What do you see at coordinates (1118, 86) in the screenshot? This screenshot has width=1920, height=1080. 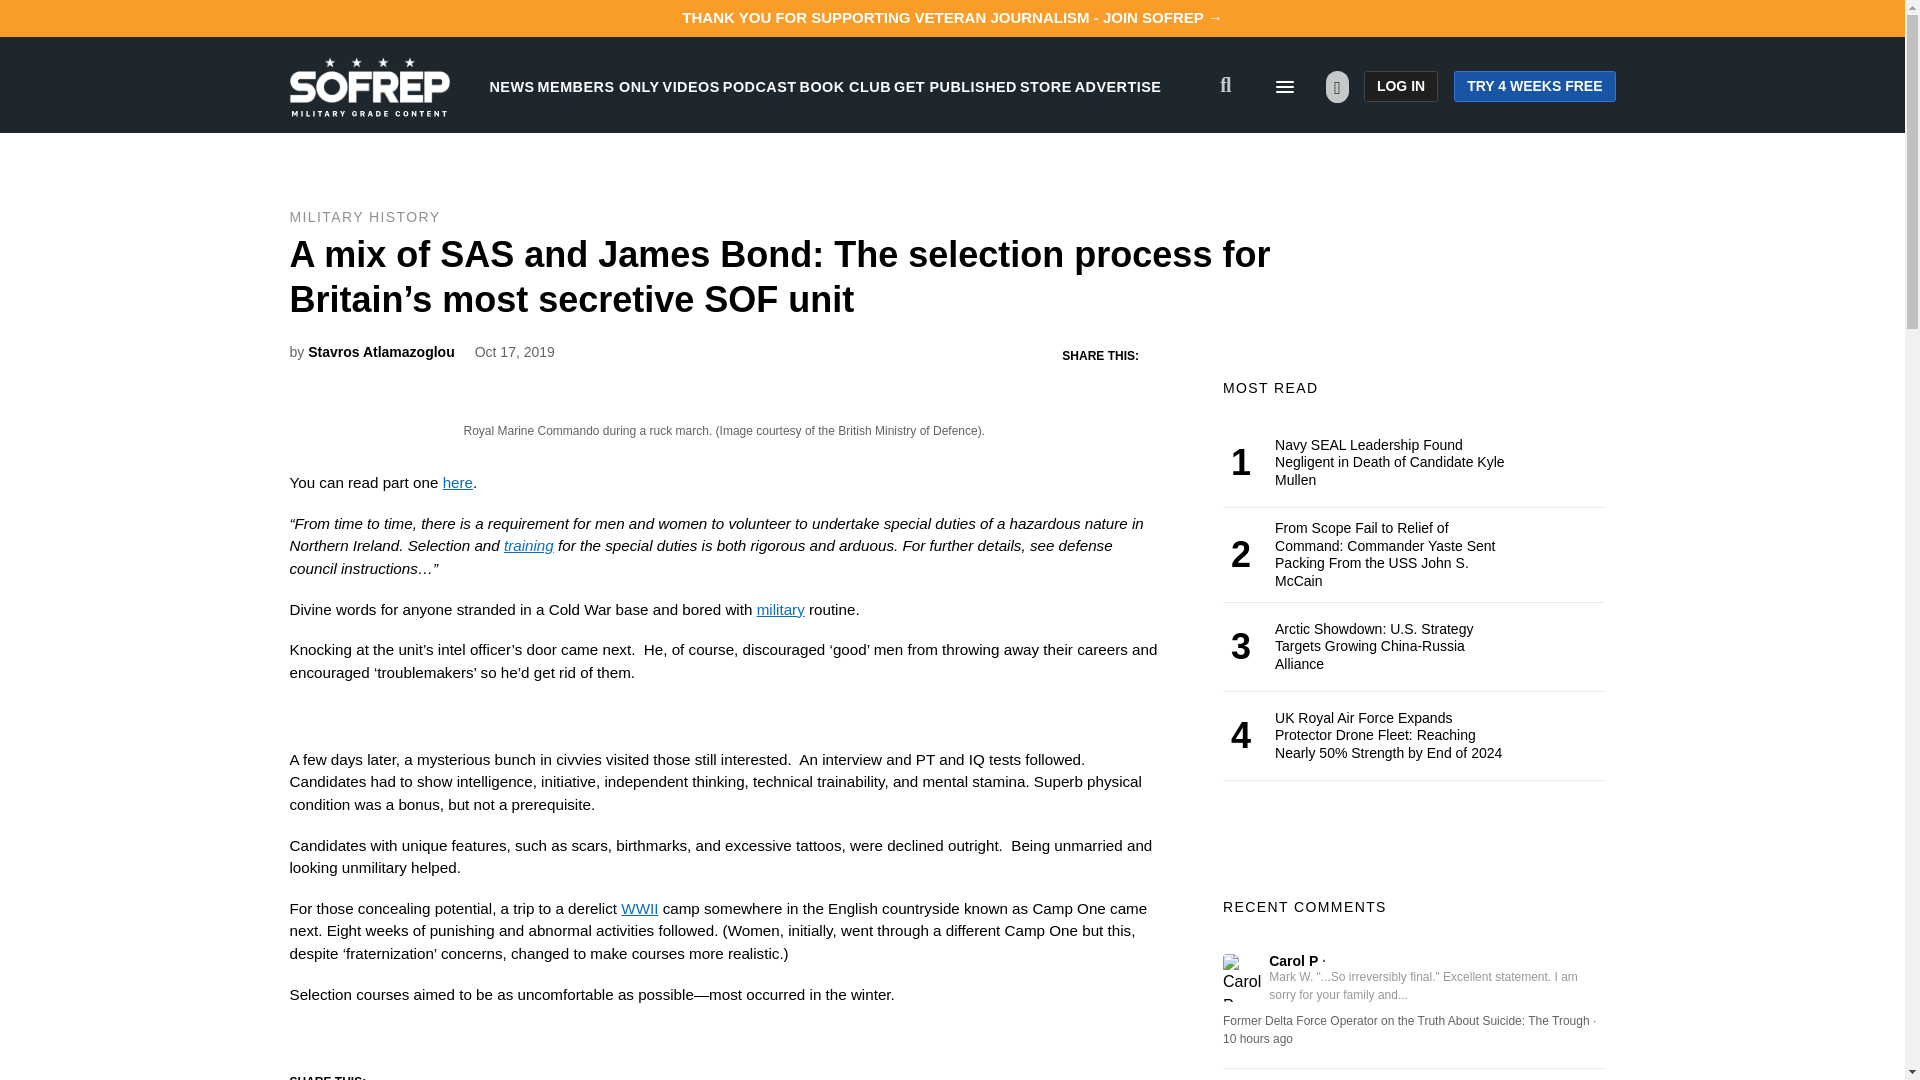 I see `ADVERTISE` at bounding box center [1118, 86].